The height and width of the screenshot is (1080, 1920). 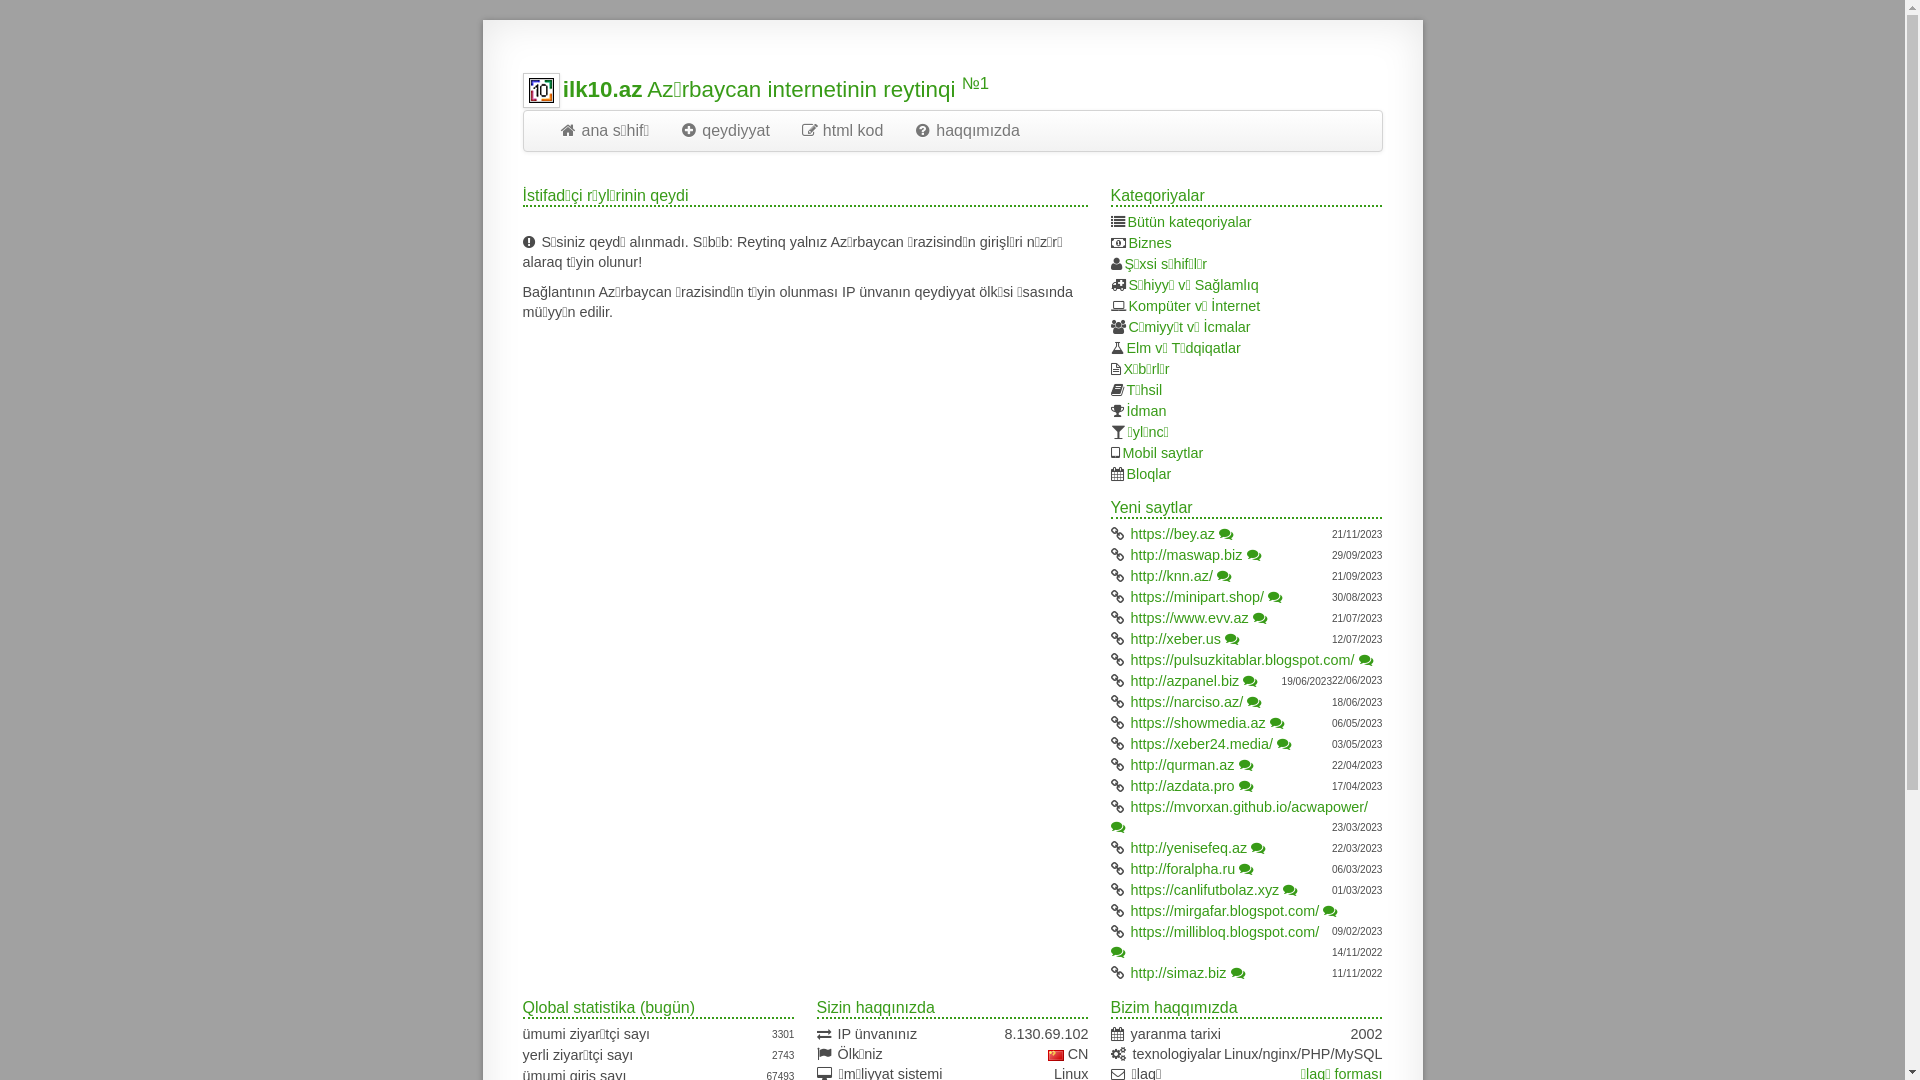 I want to click on http://qurman.az, so click(x=1183, y=765).